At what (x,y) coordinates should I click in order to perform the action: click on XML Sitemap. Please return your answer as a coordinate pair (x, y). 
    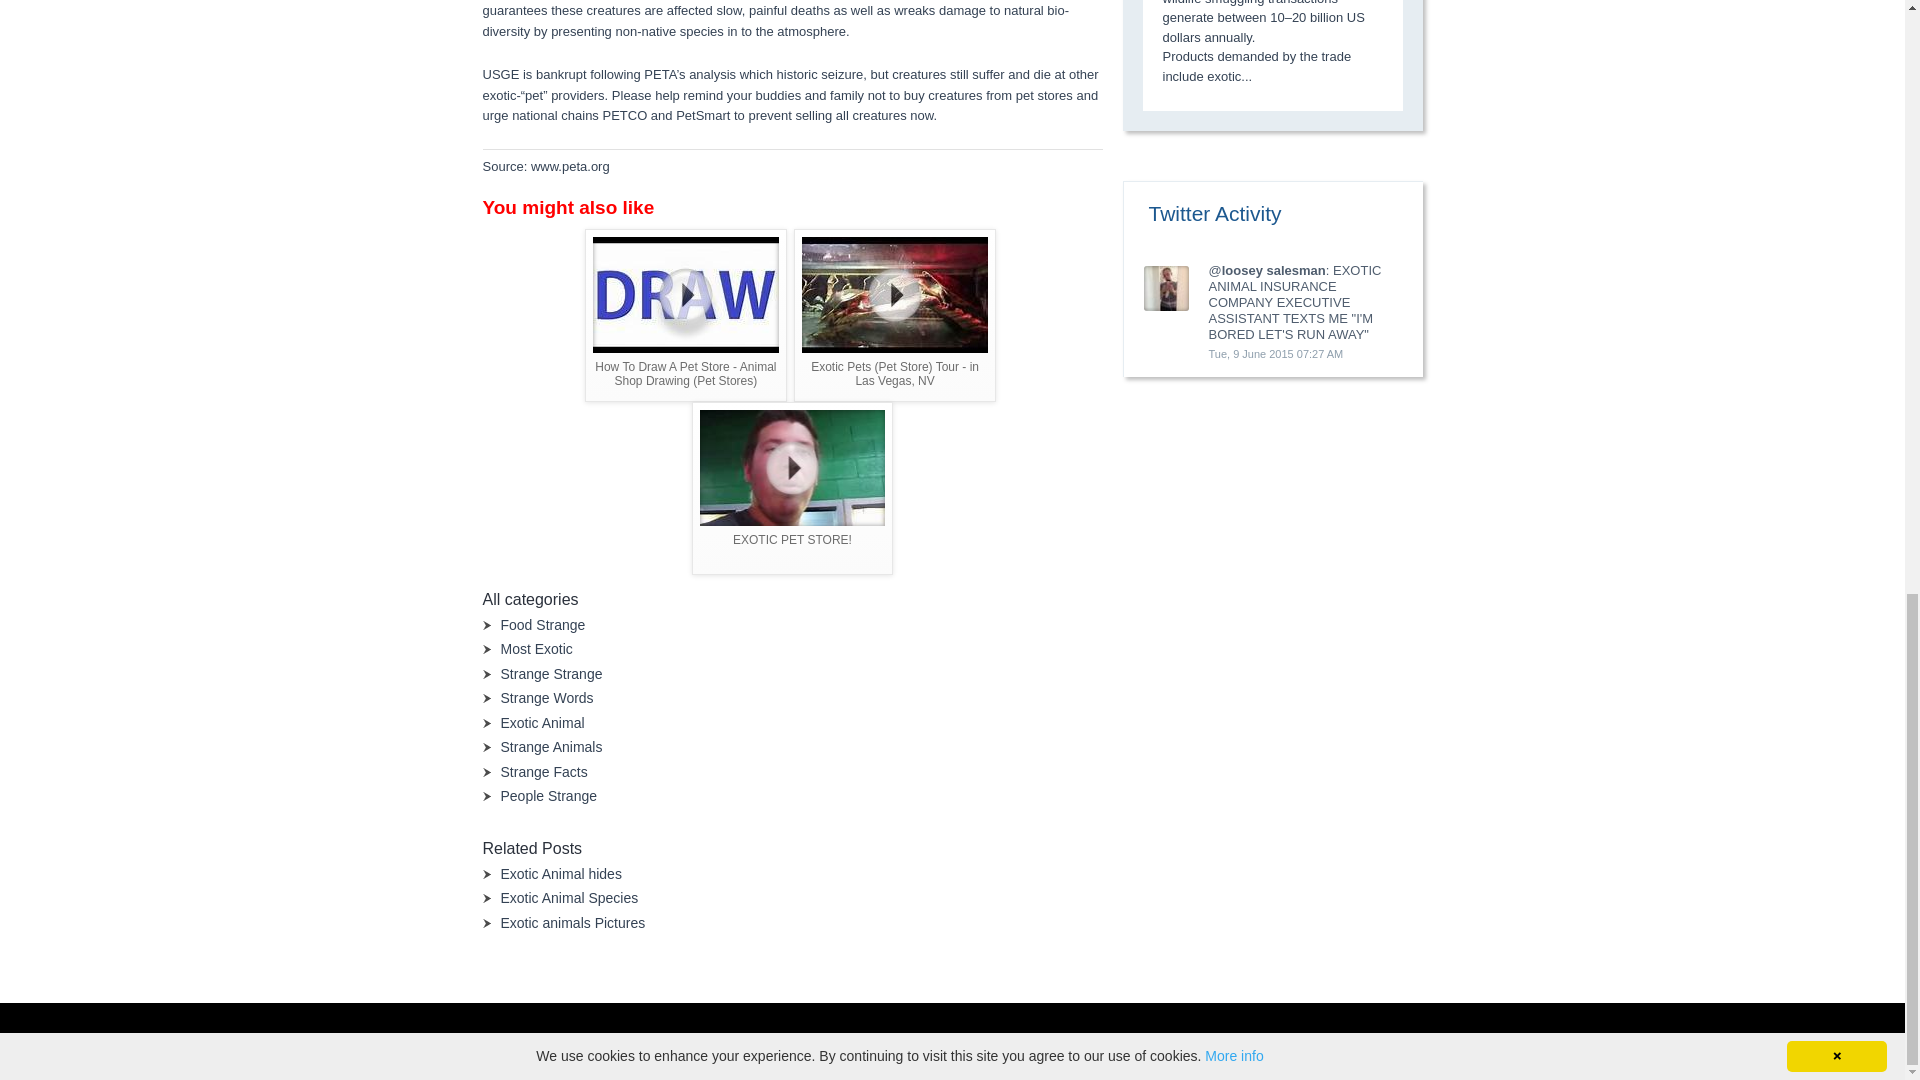
    Looking at the image, I should click on (1089, 1042).